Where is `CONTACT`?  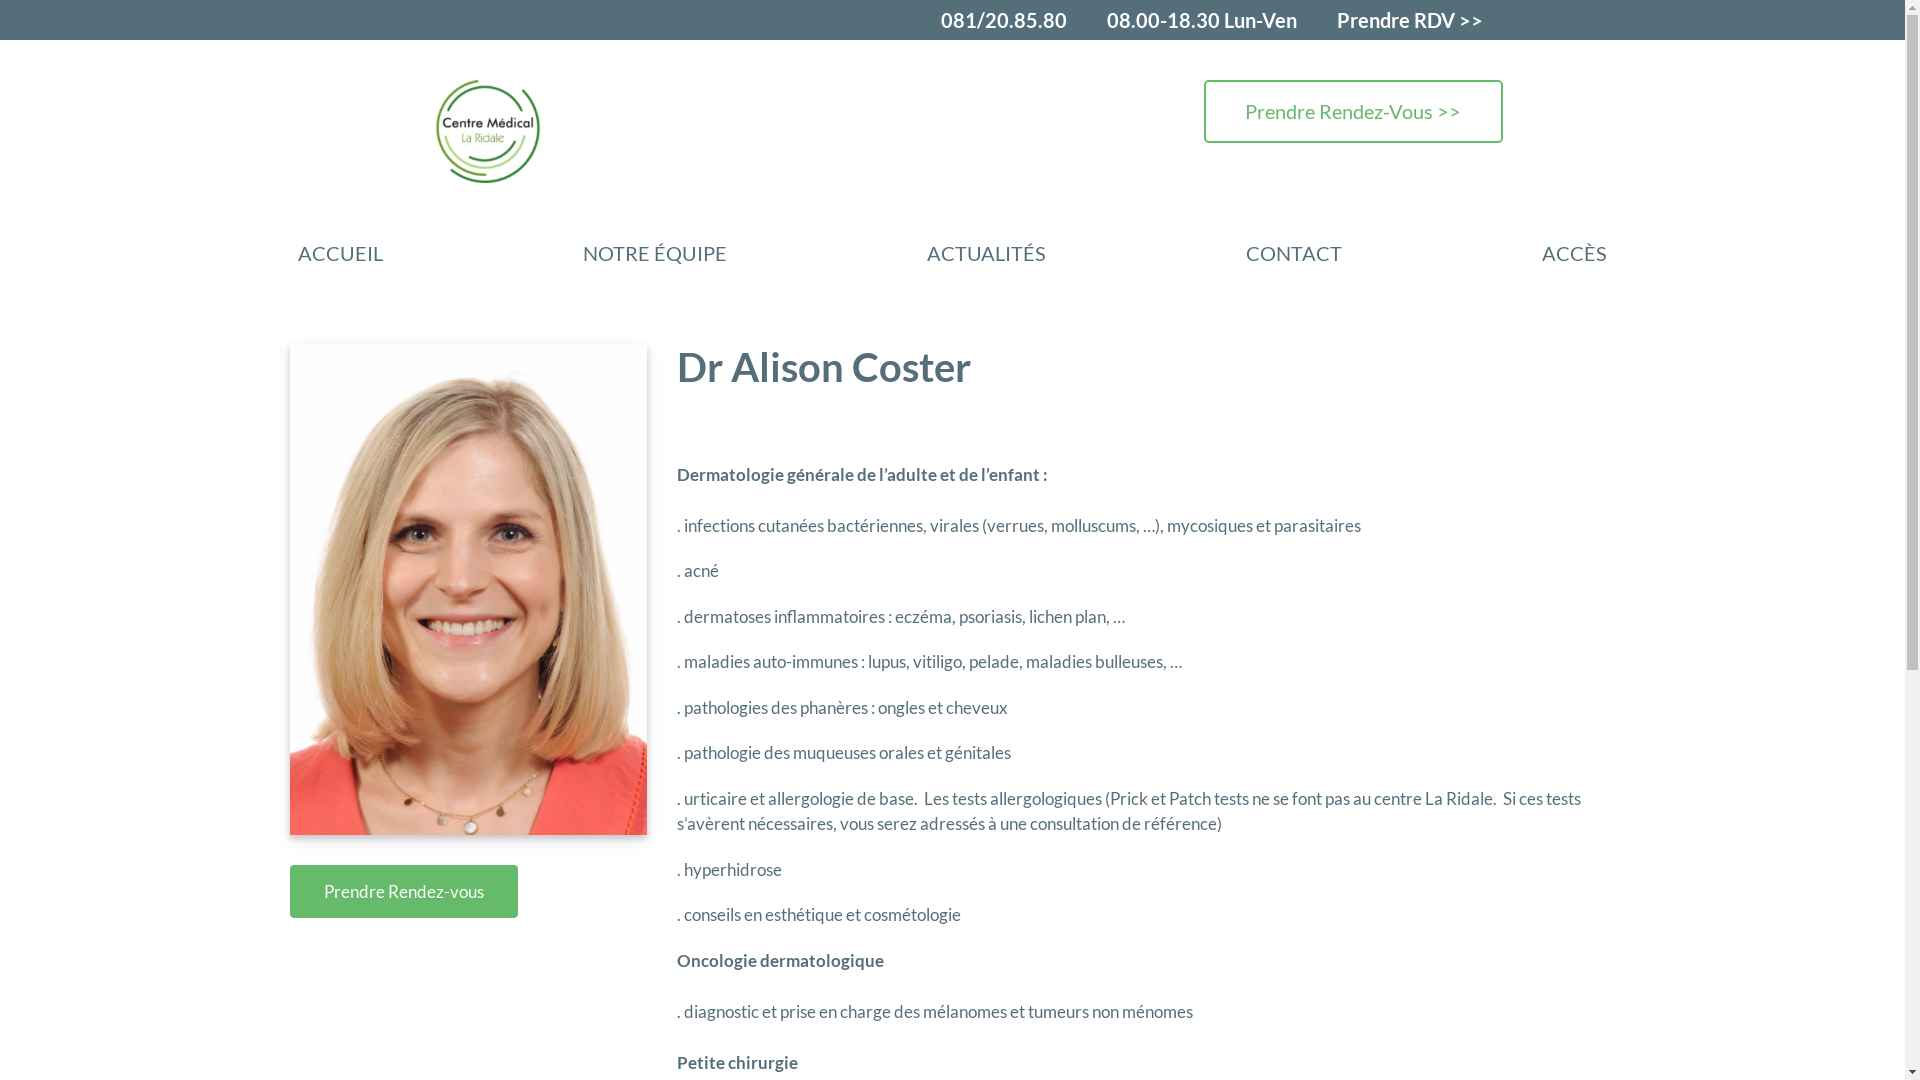
CONTACT is located at coordinates (1294, 253).